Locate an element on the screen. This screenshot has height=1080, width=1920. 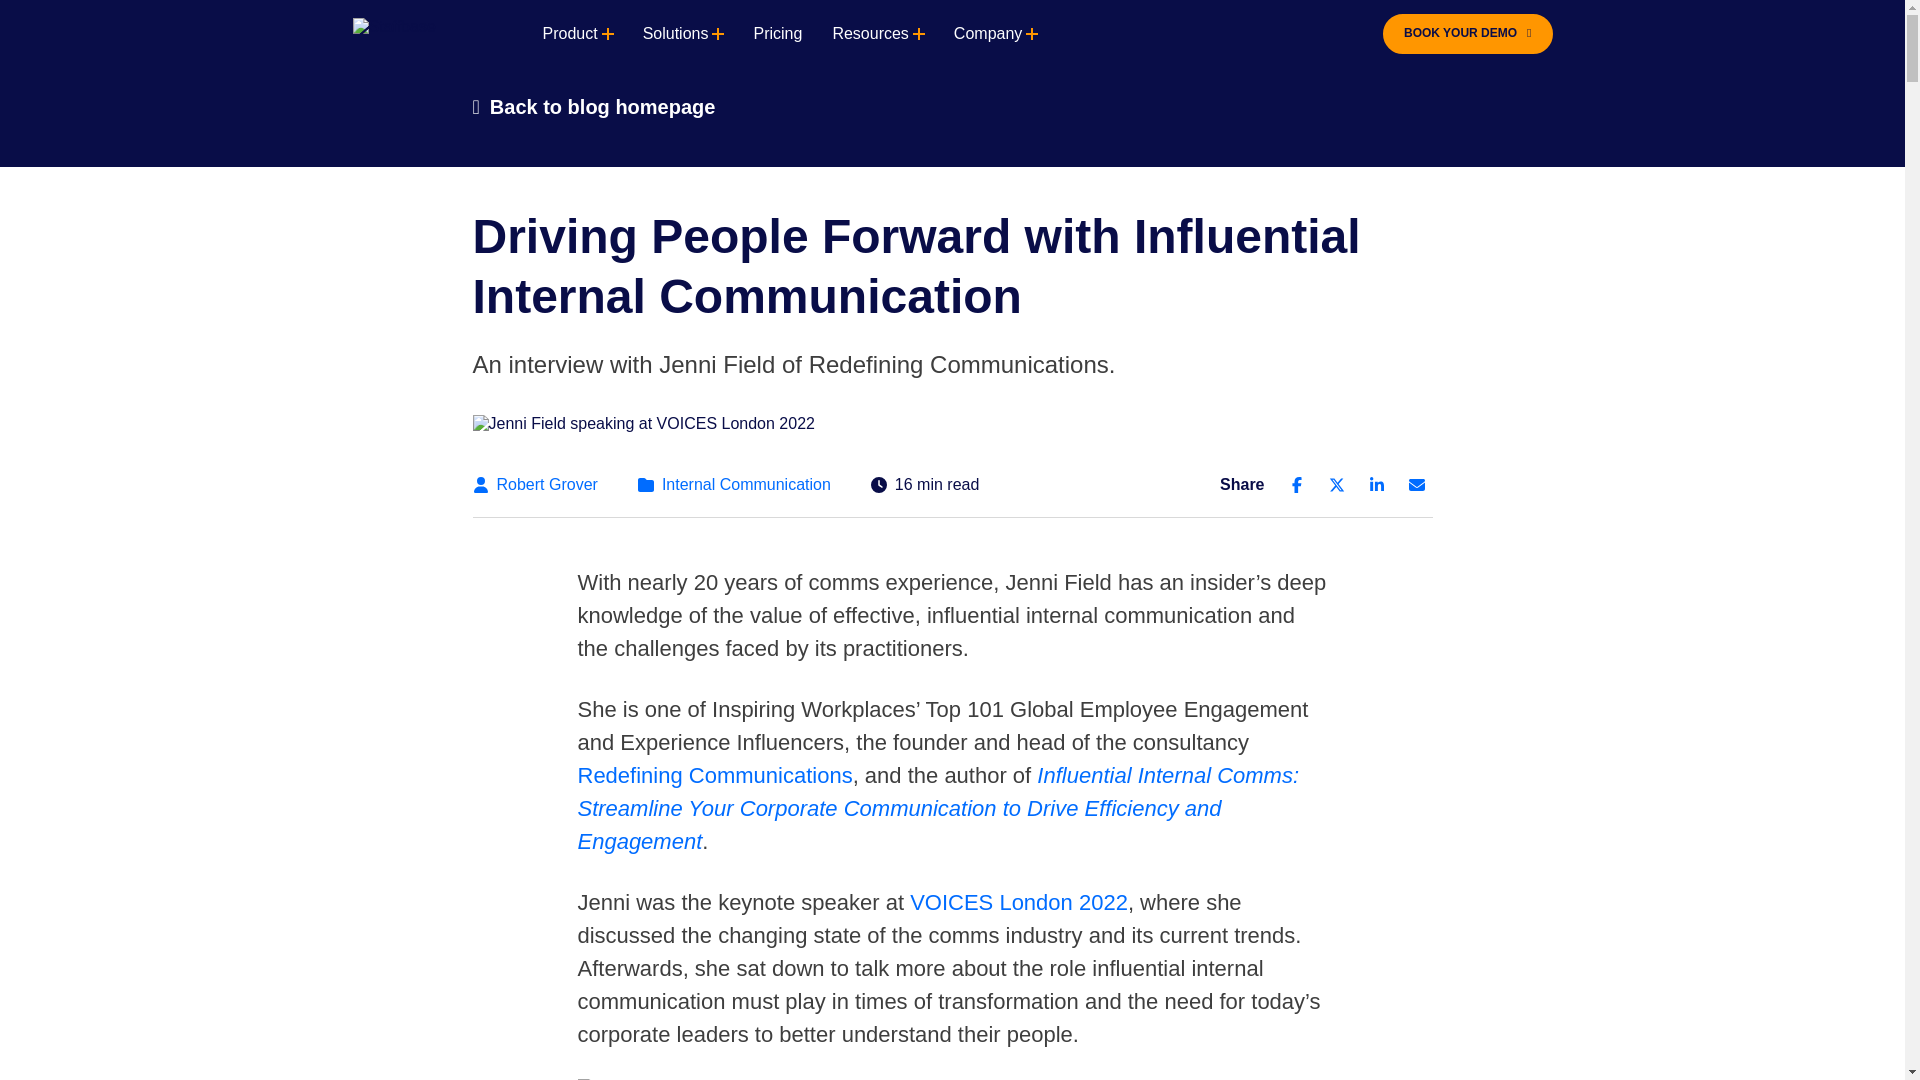
Facebook is located at coordinates (1296, 484).